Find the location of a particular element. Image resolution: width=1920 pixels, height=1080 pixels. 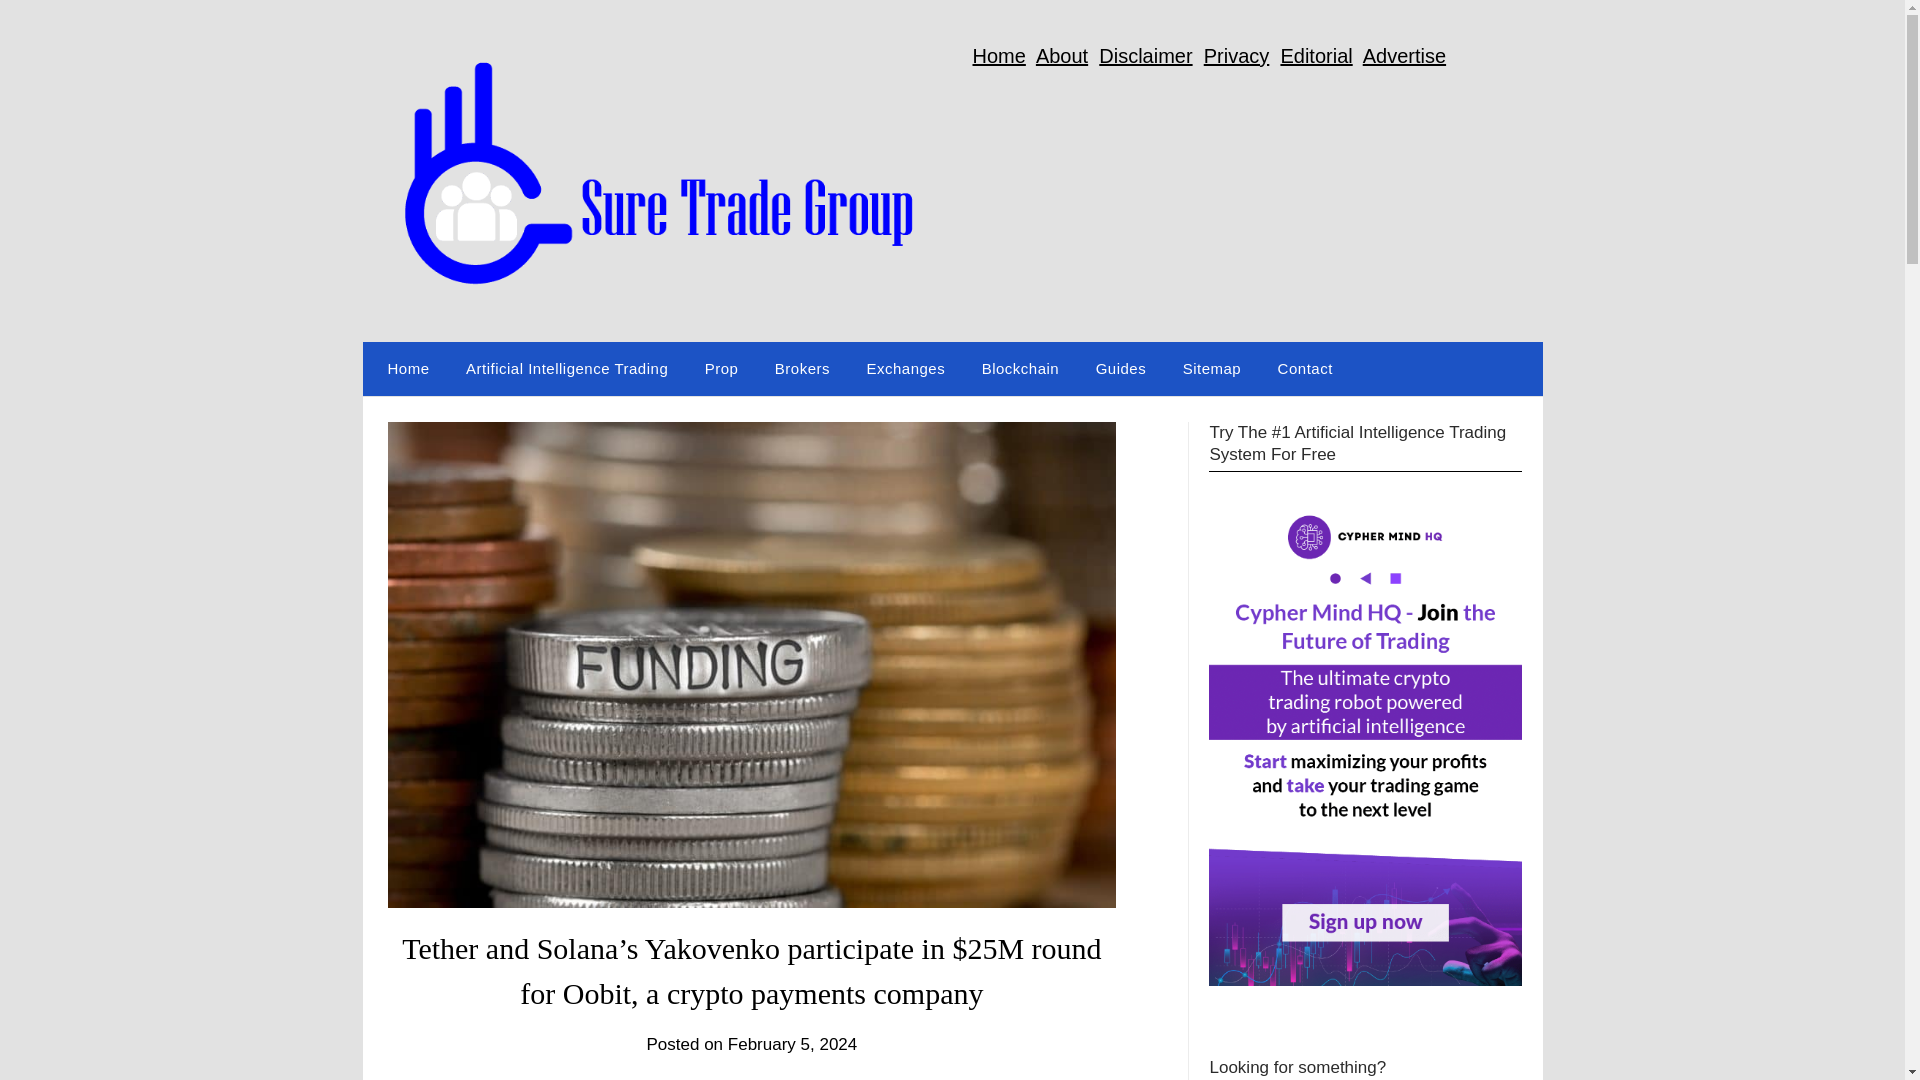

Blockchain is located at coordinates (1020, 369).